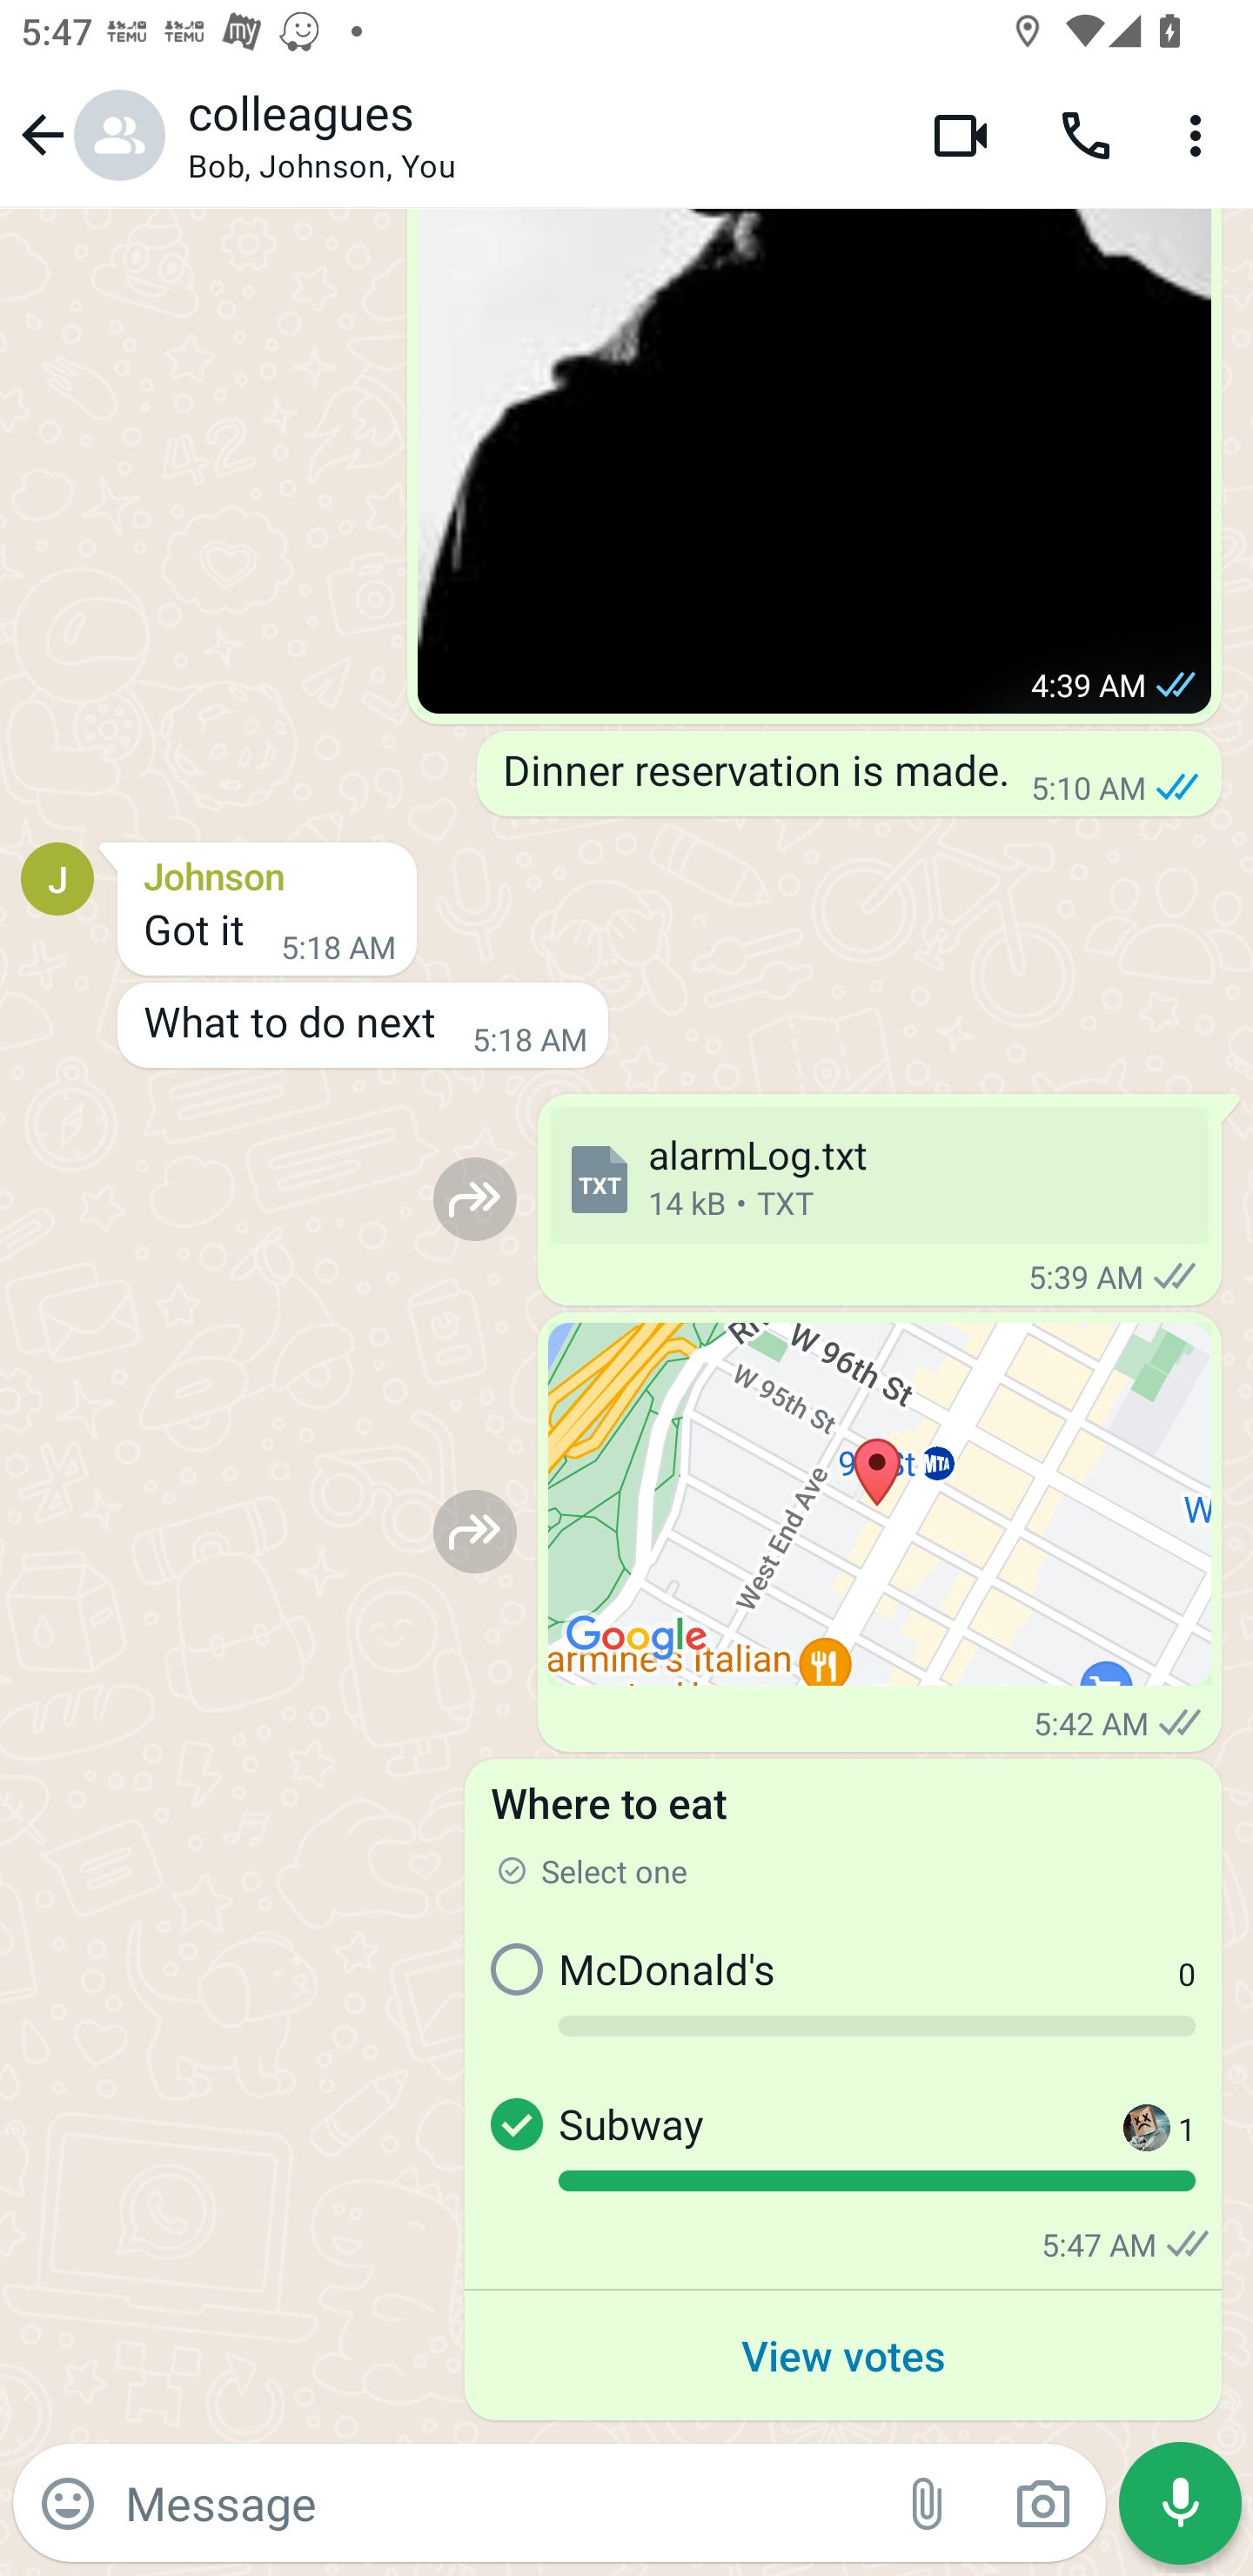  What do you see at coordinates (1132, 1993) in the screenshot?
I see `0` at bounding box center [1132, 1993].